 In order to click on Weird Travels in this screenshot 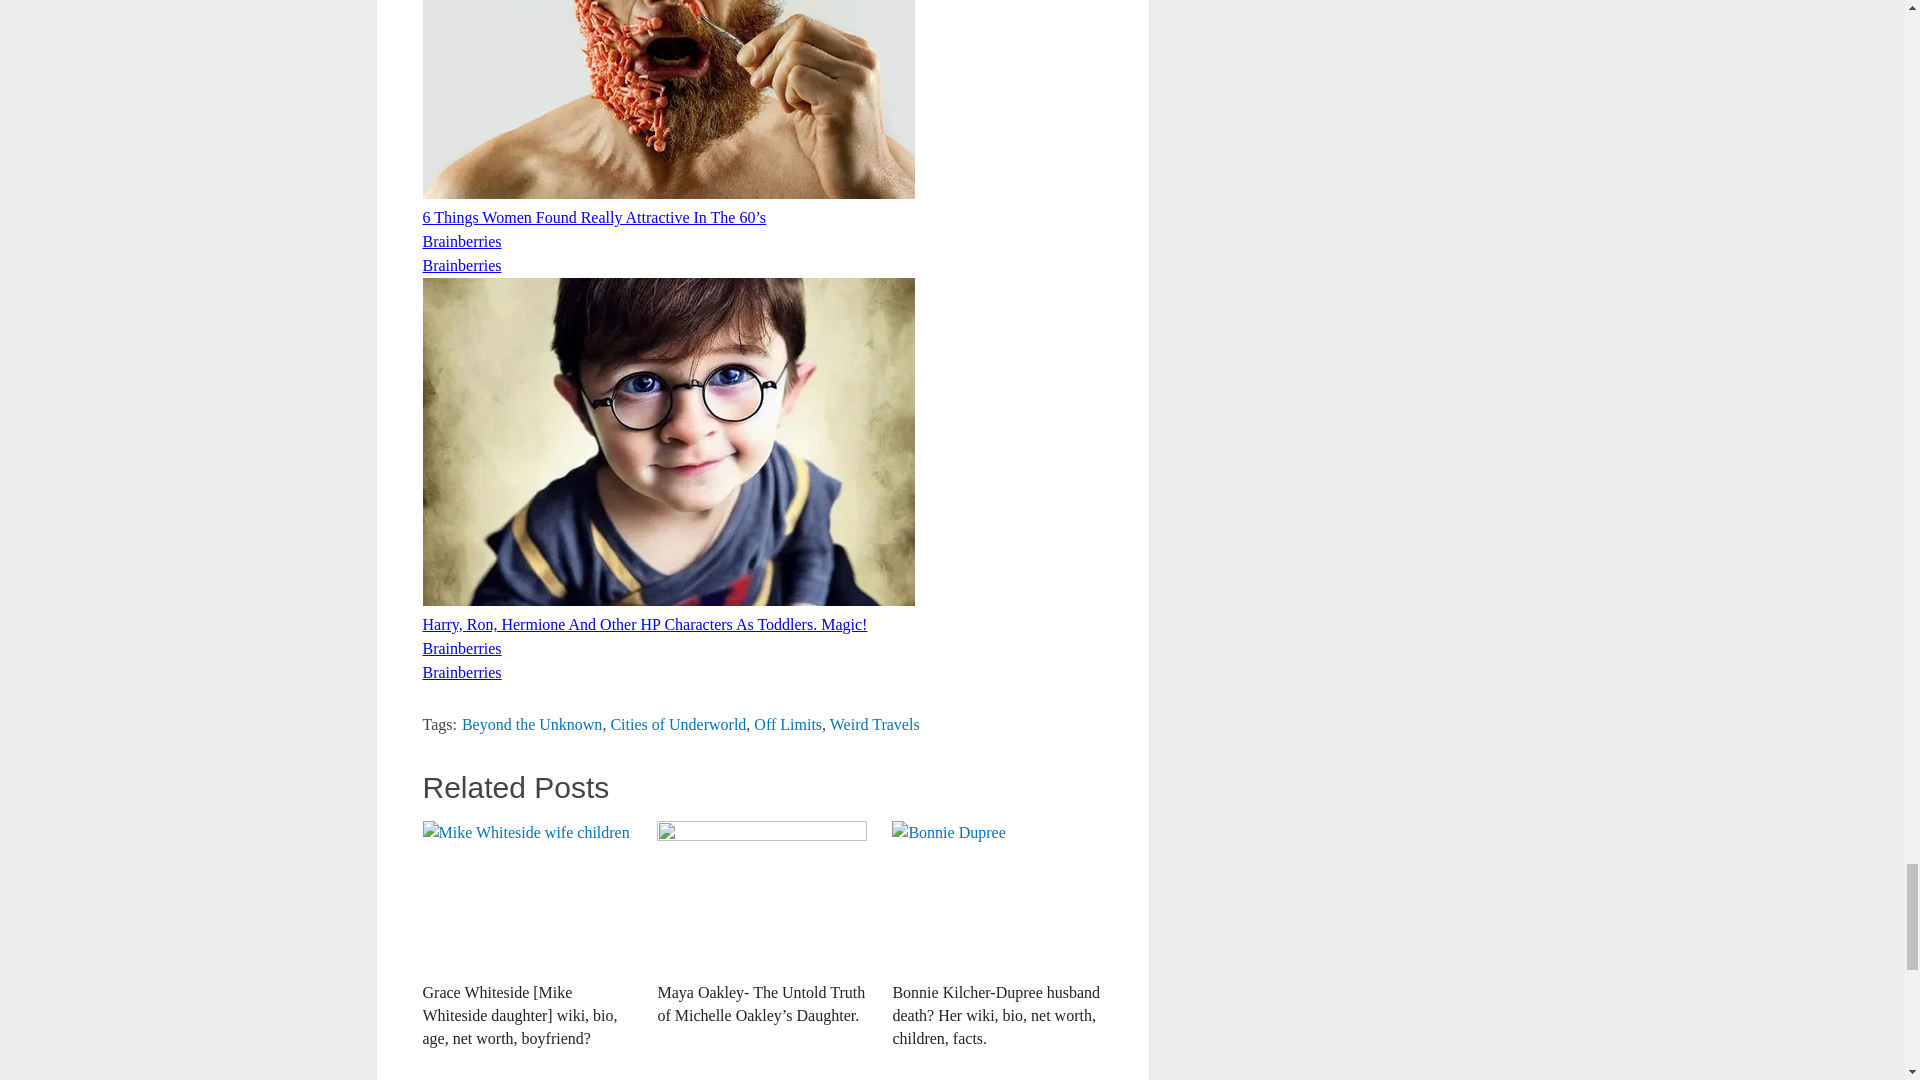, I will do `click(874, 724)`.